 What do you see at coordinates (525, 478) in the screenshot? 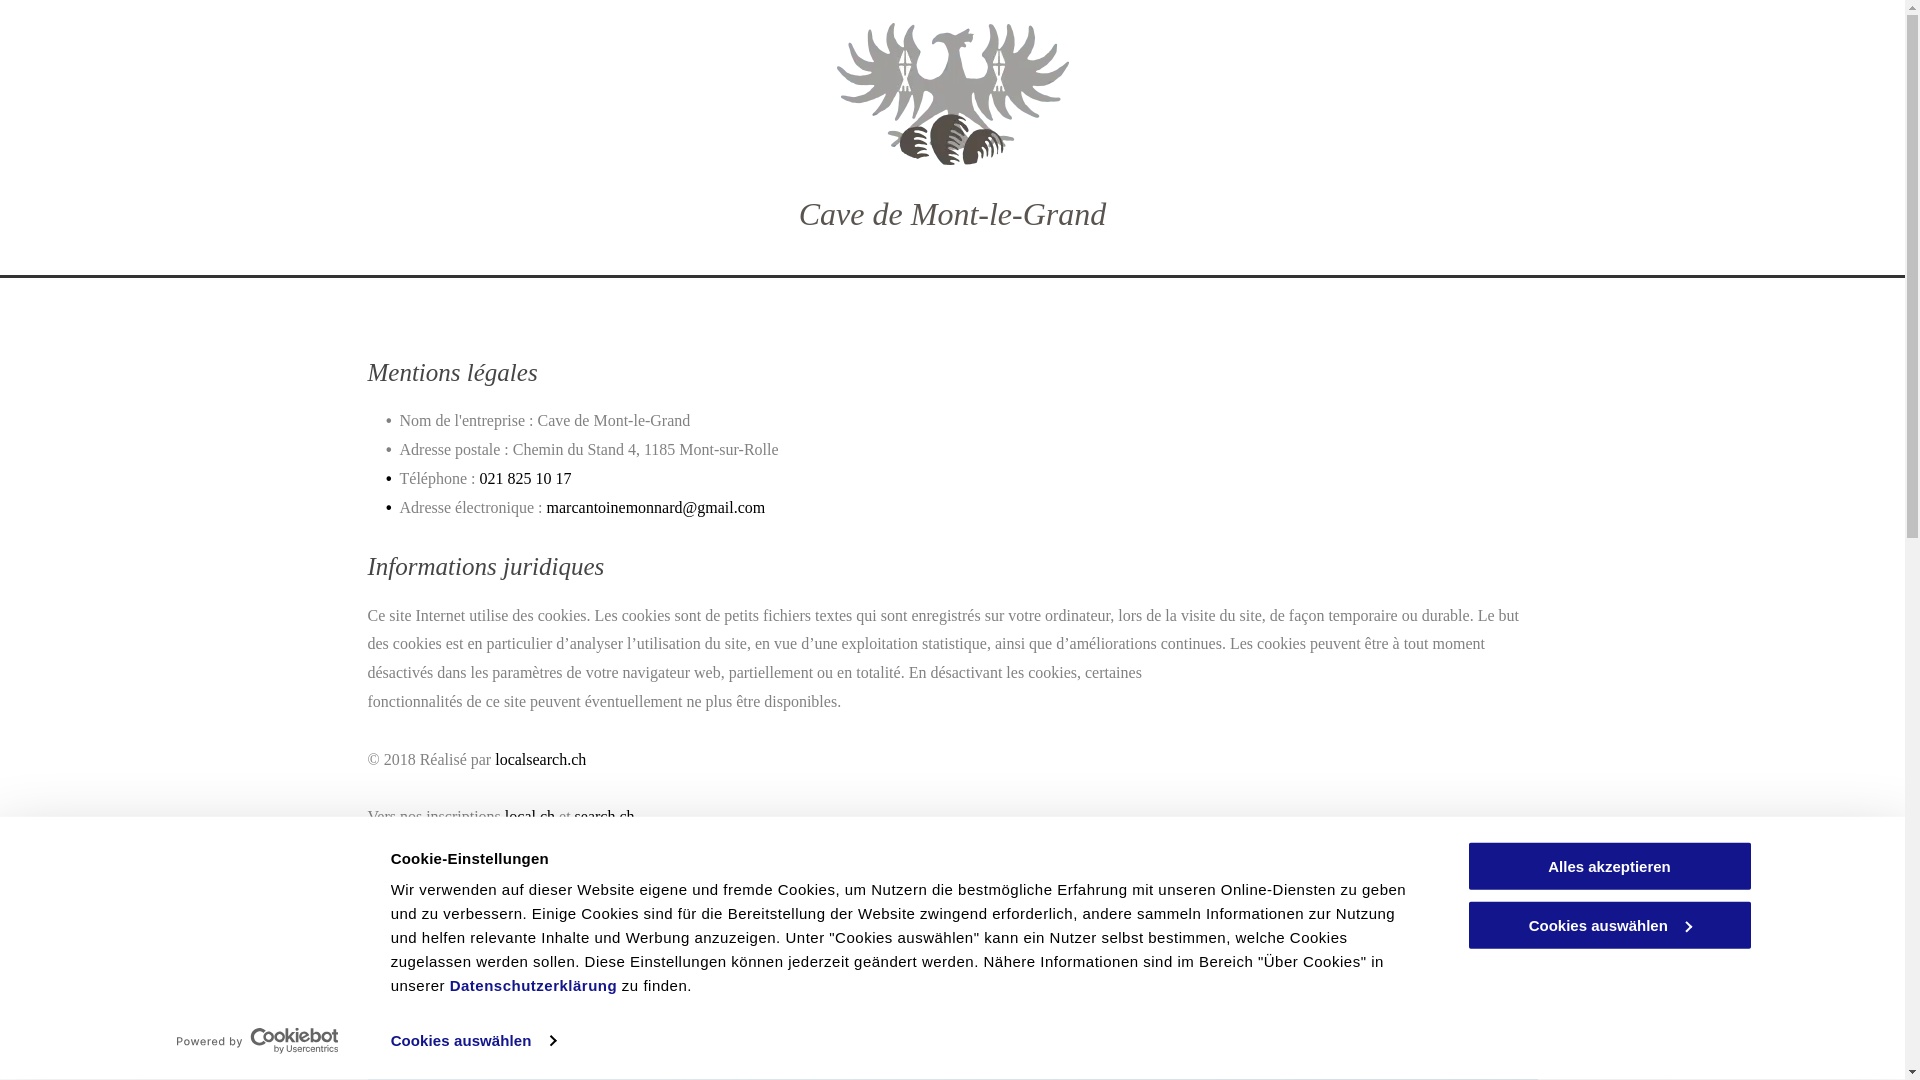
I see `021 825 10 17` at bounding box center [525, 478].